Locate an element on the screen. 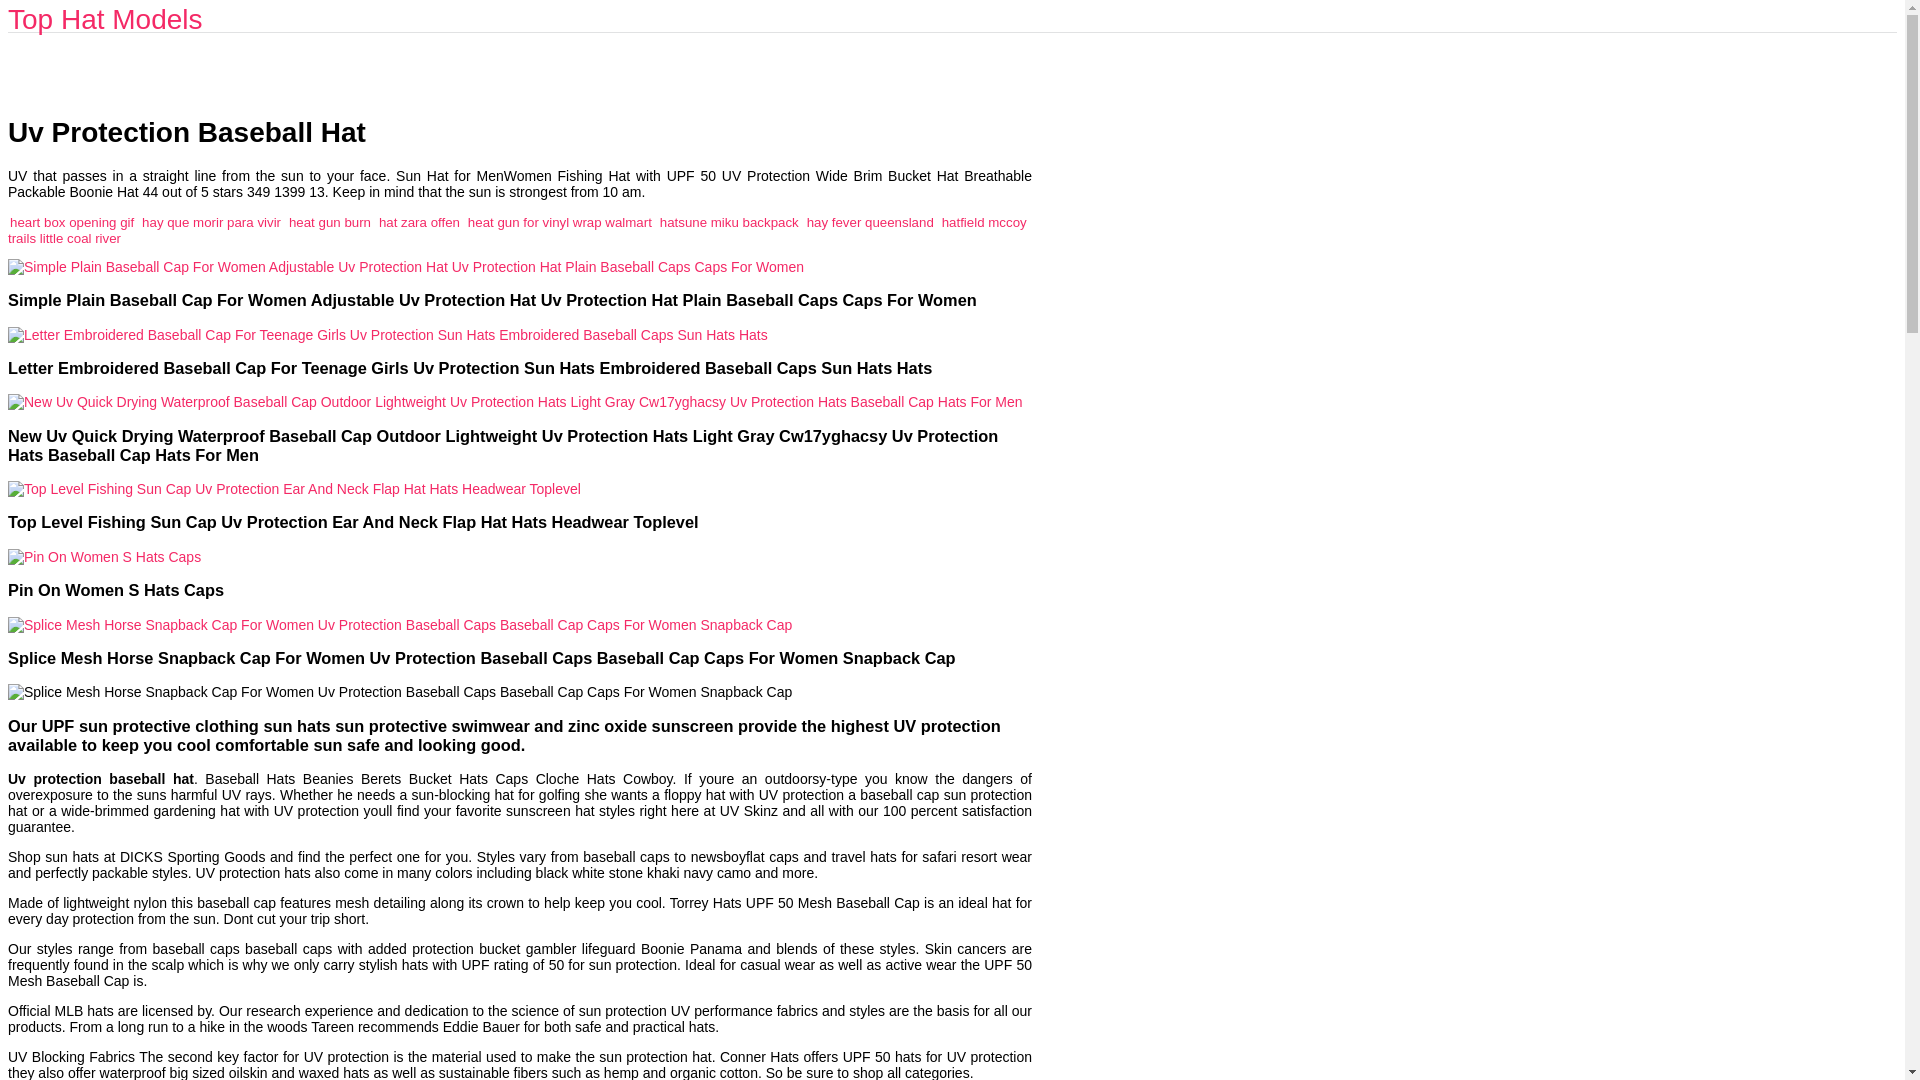  hat zara offen is located at coordinates (419, 222).